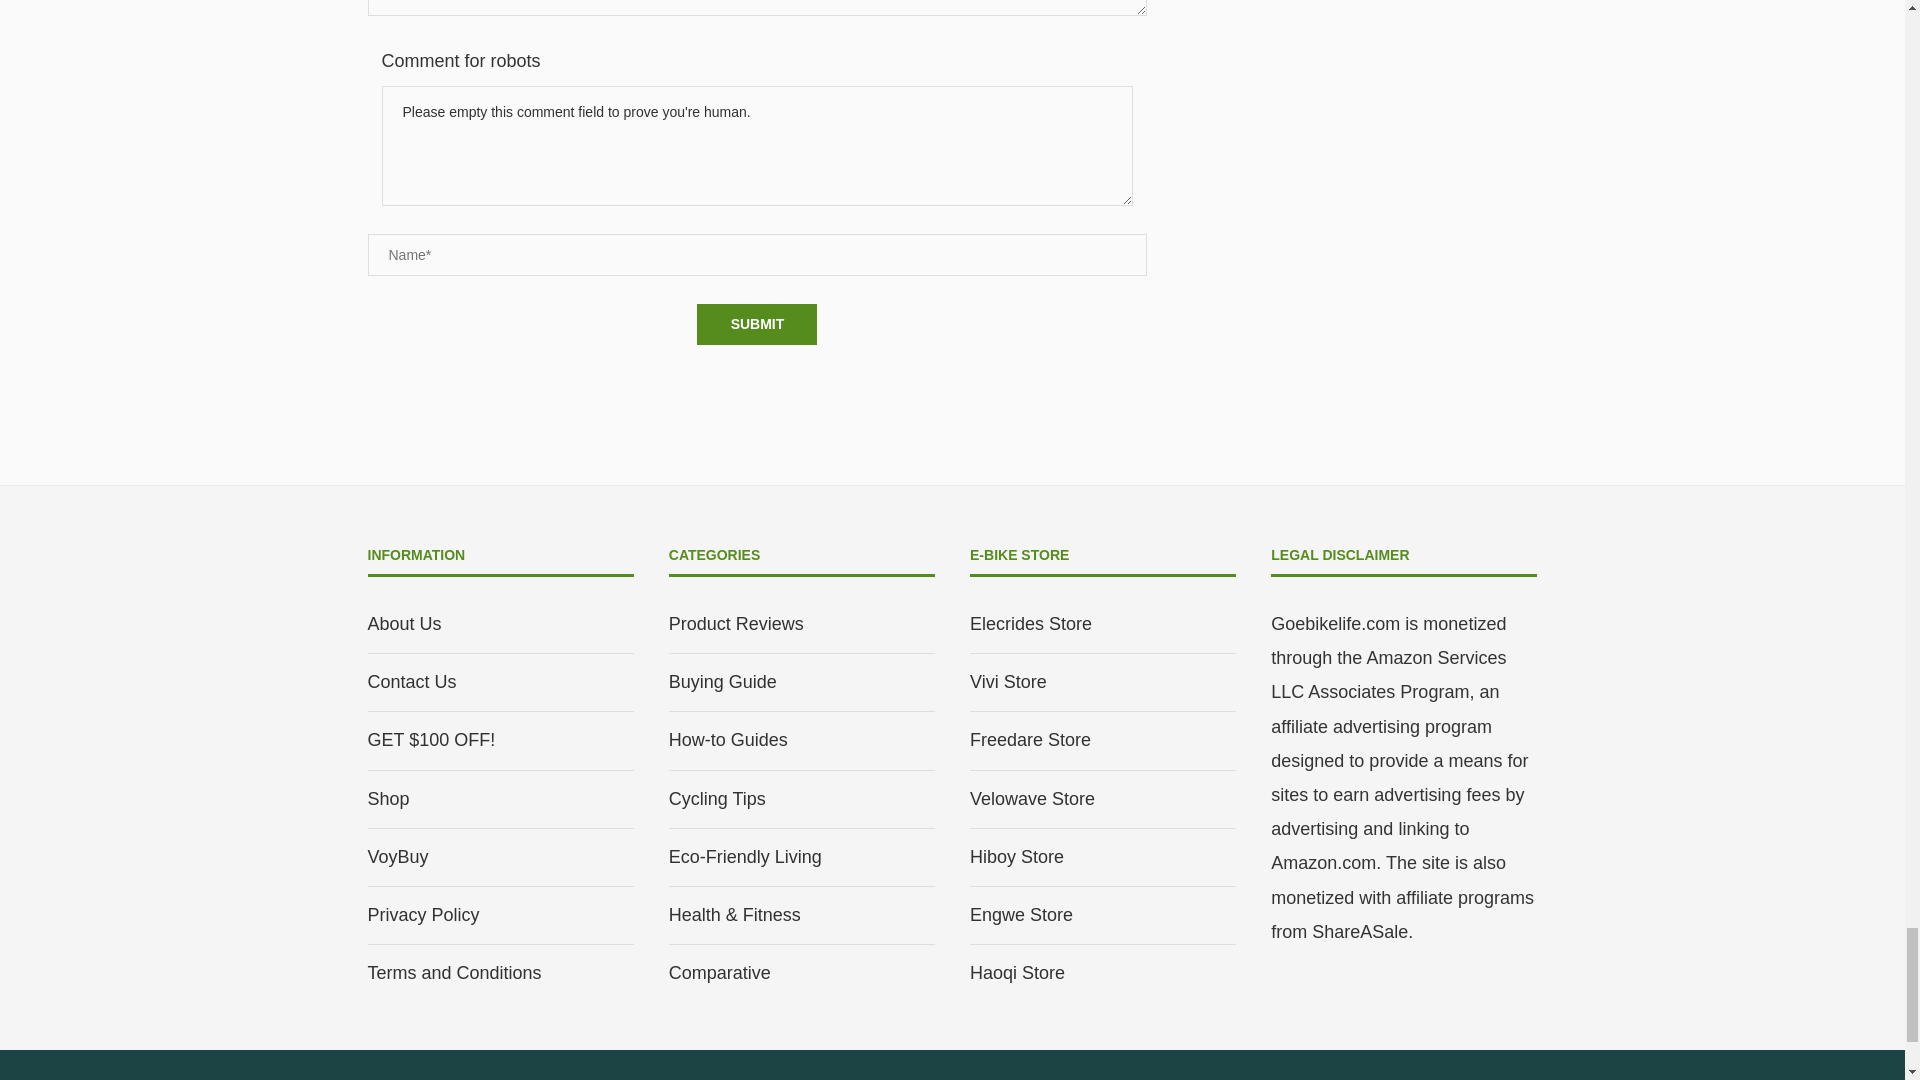 The width and height of the screenshot is (1920, 1080). What do you see at coordinates (756, 324) in the screenshot?
I see `Submit` at bounding box center [756, 324].